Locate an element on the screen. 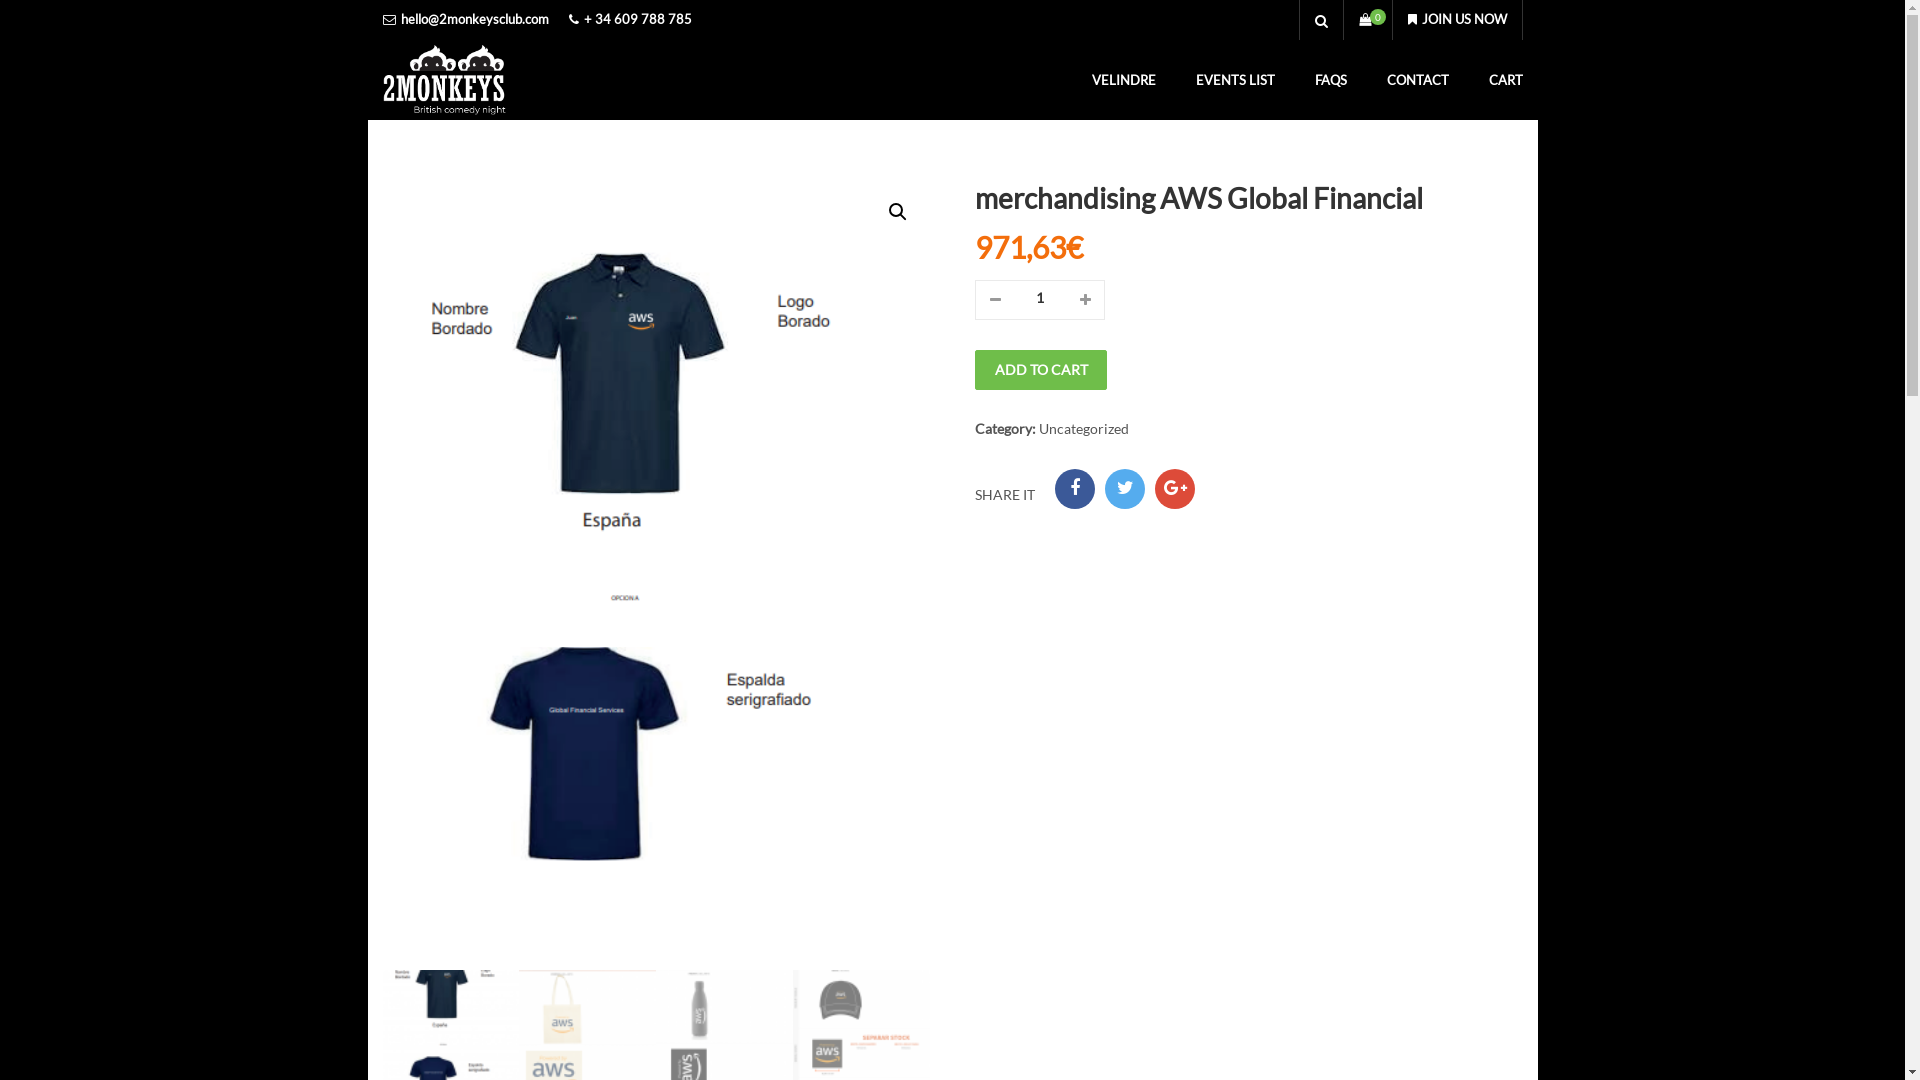 The width and height of the screenshot is (1920, 1080). ADD TO CART is located at coordinates (1040, 370).